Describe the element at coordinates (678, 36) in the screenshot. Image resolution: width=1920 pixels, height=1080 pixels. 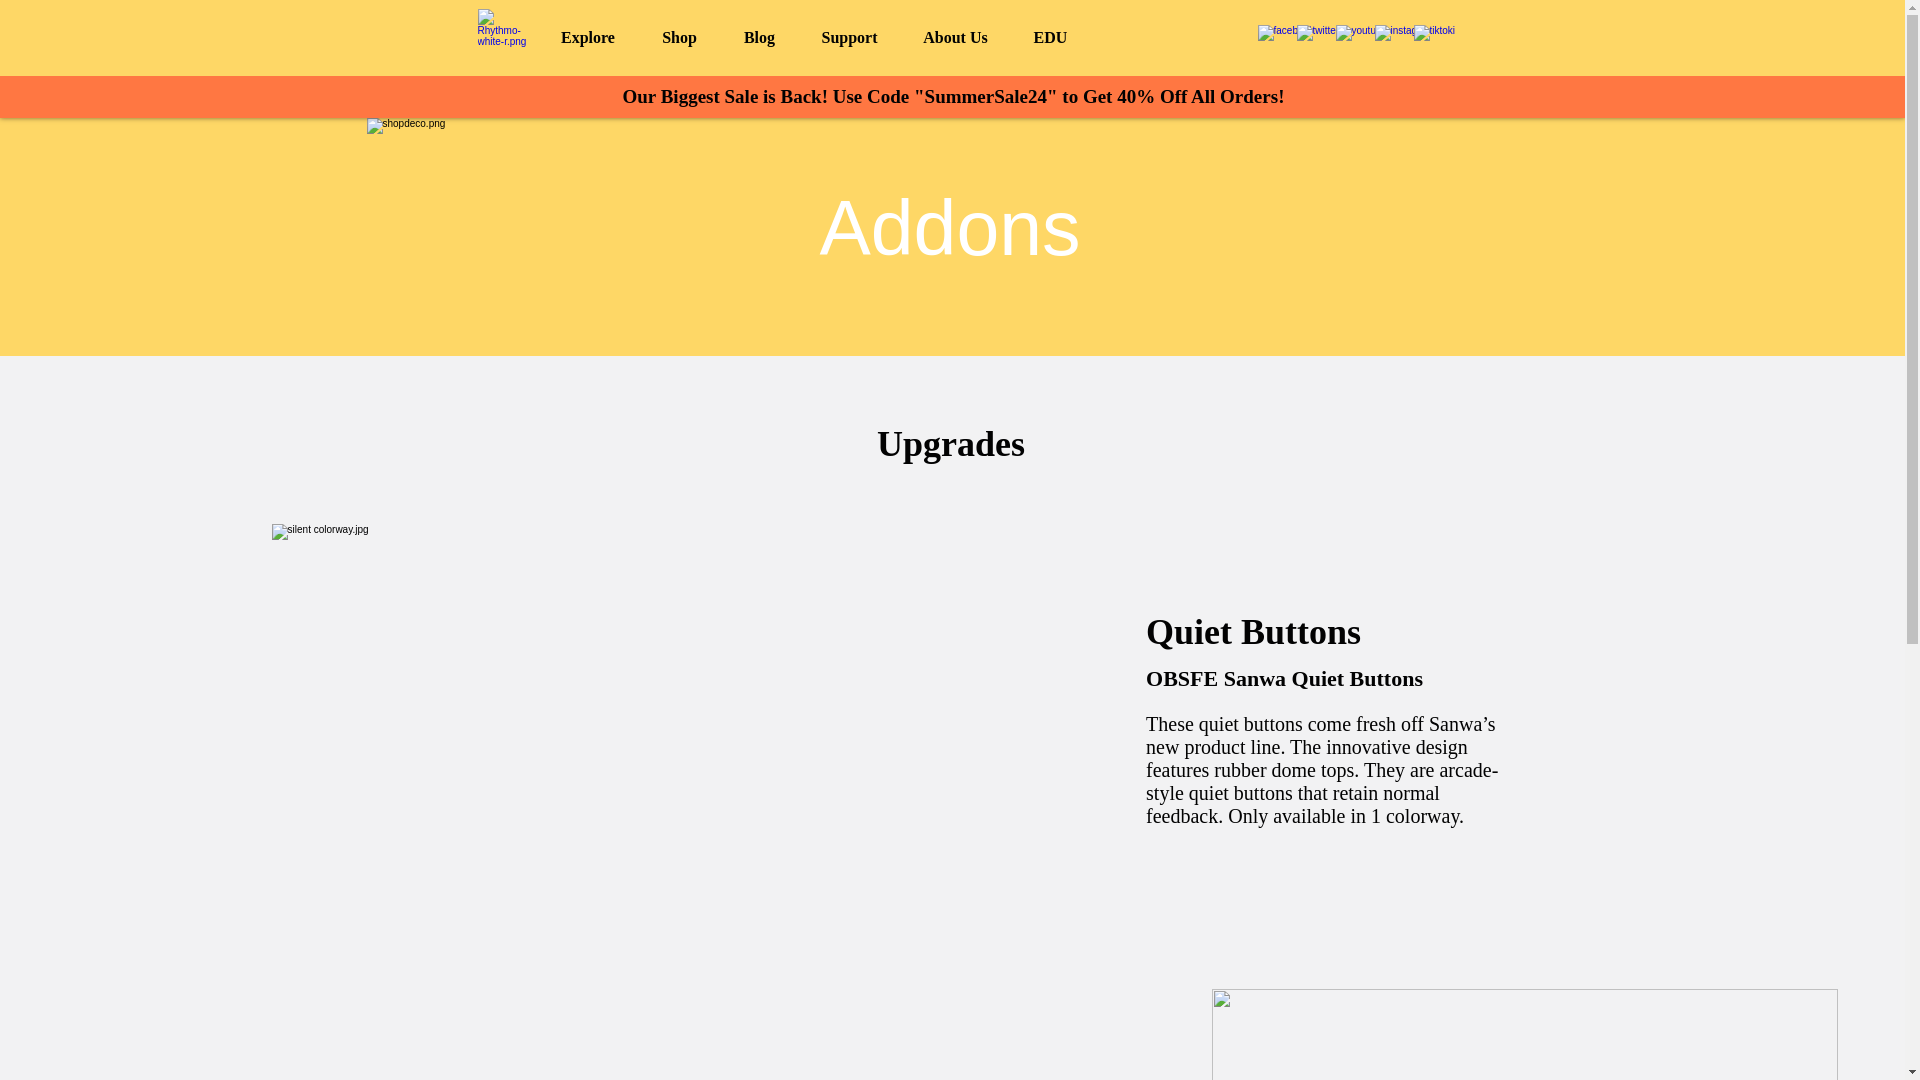
I see `Shop` at that location.